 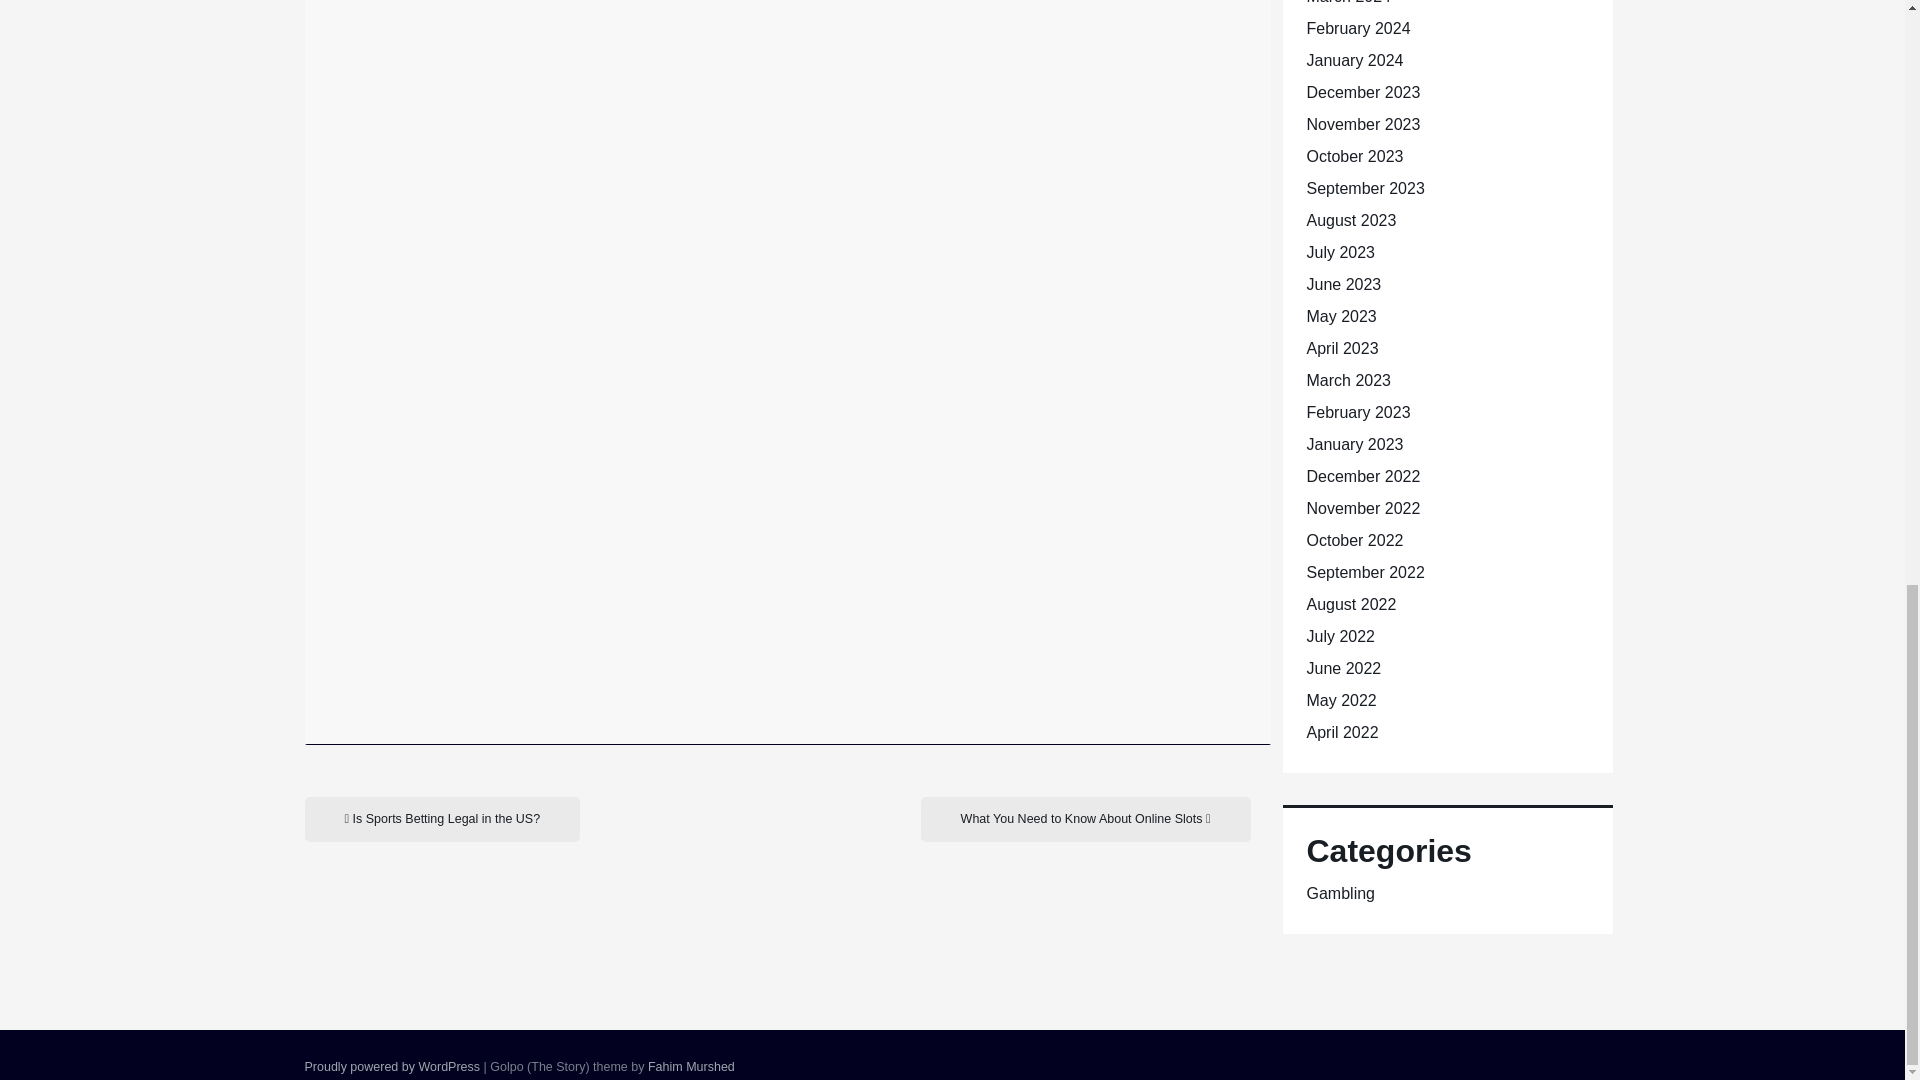 I want to click on September 2022, so click(x=1364, y=572).